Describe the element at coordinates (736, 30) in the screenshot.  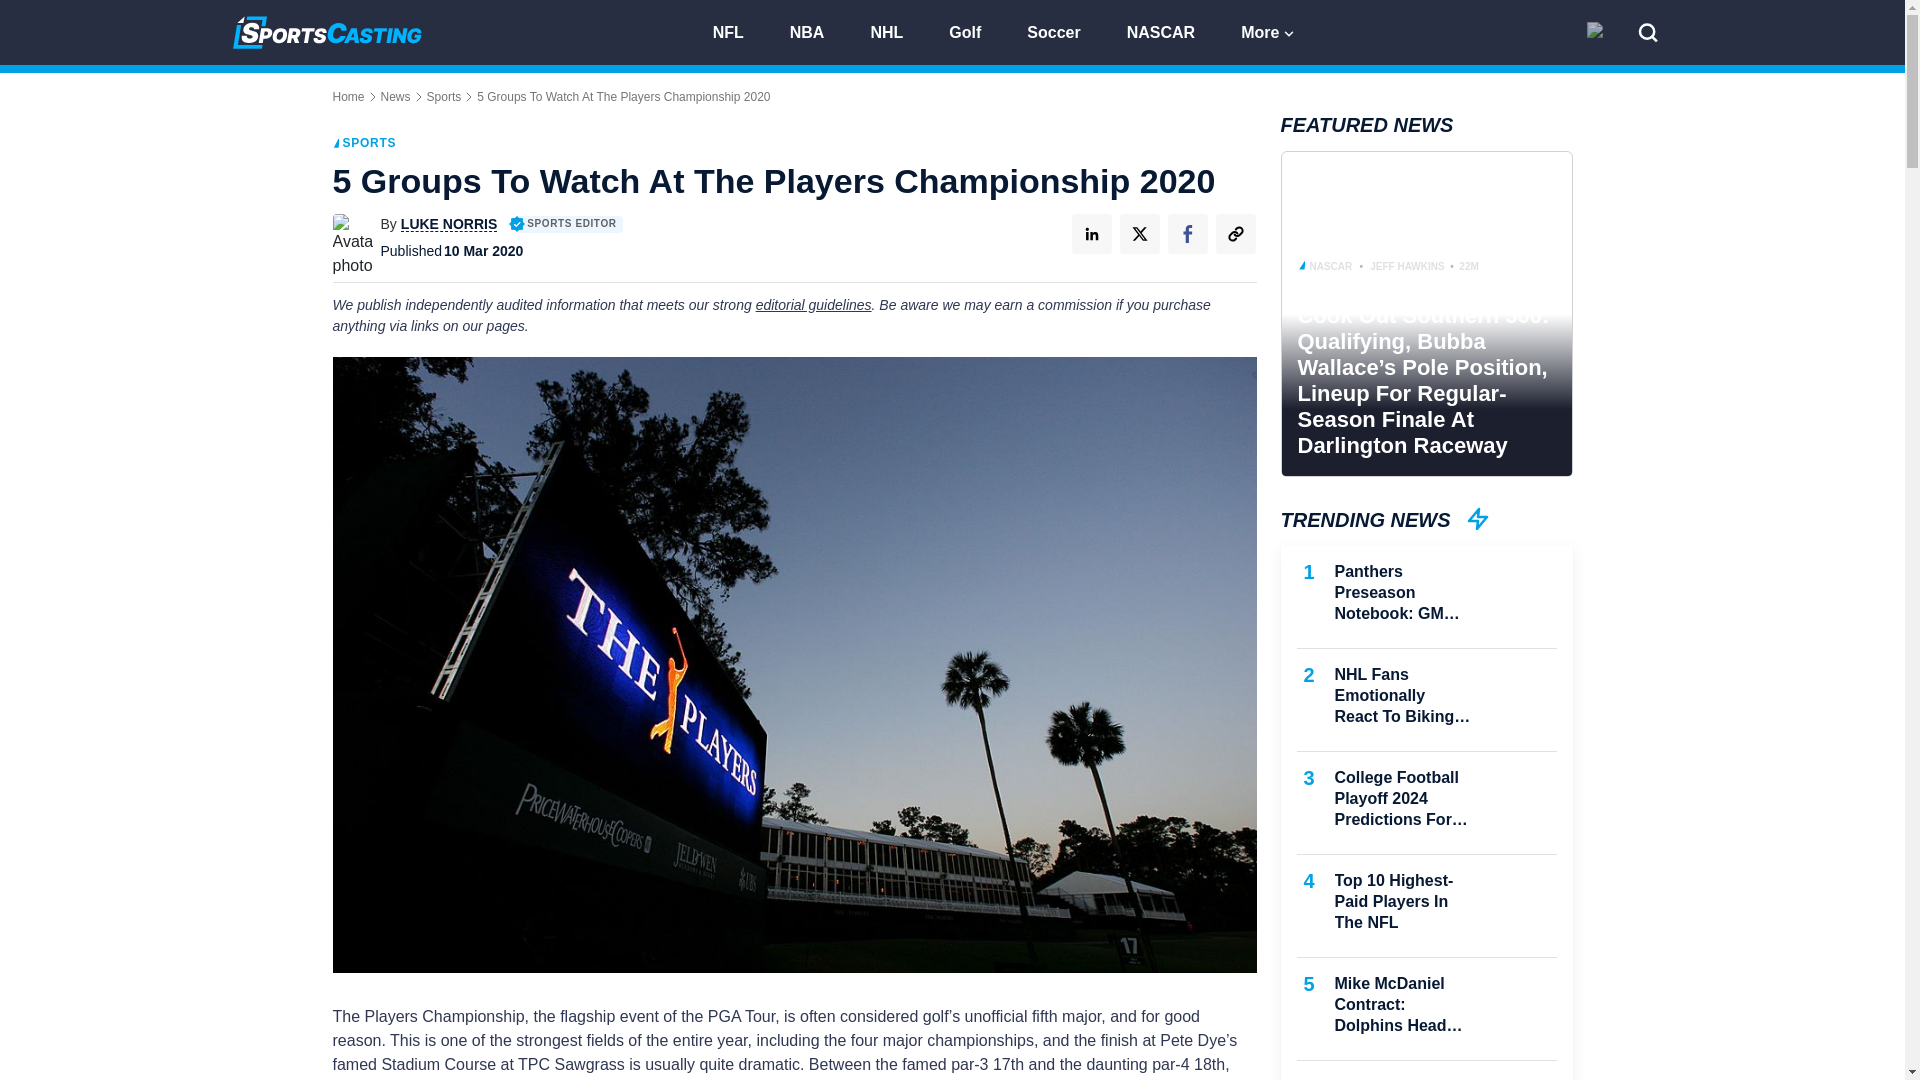
I see `NFL` at that location.